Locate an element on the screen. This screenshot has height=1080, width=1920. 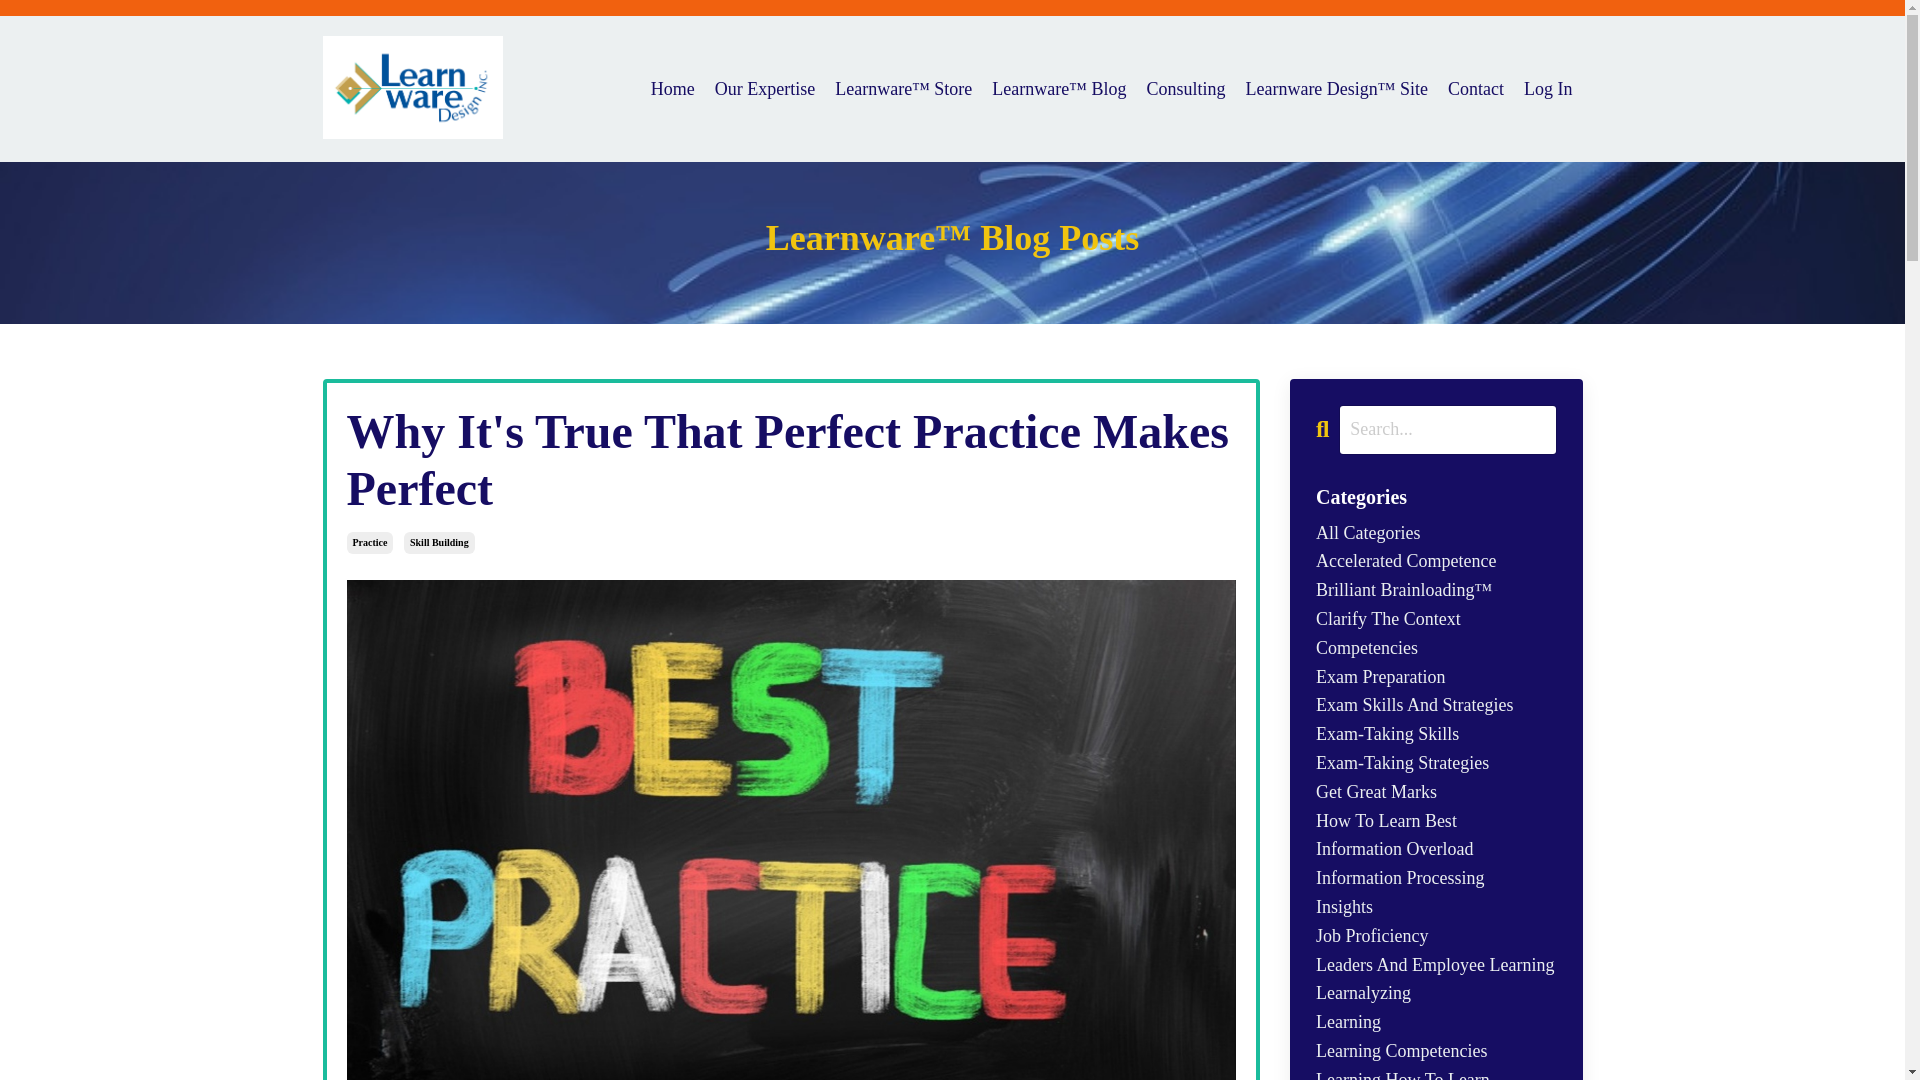
Exam-Taking Strategies is located at coordinates (1436, 763).